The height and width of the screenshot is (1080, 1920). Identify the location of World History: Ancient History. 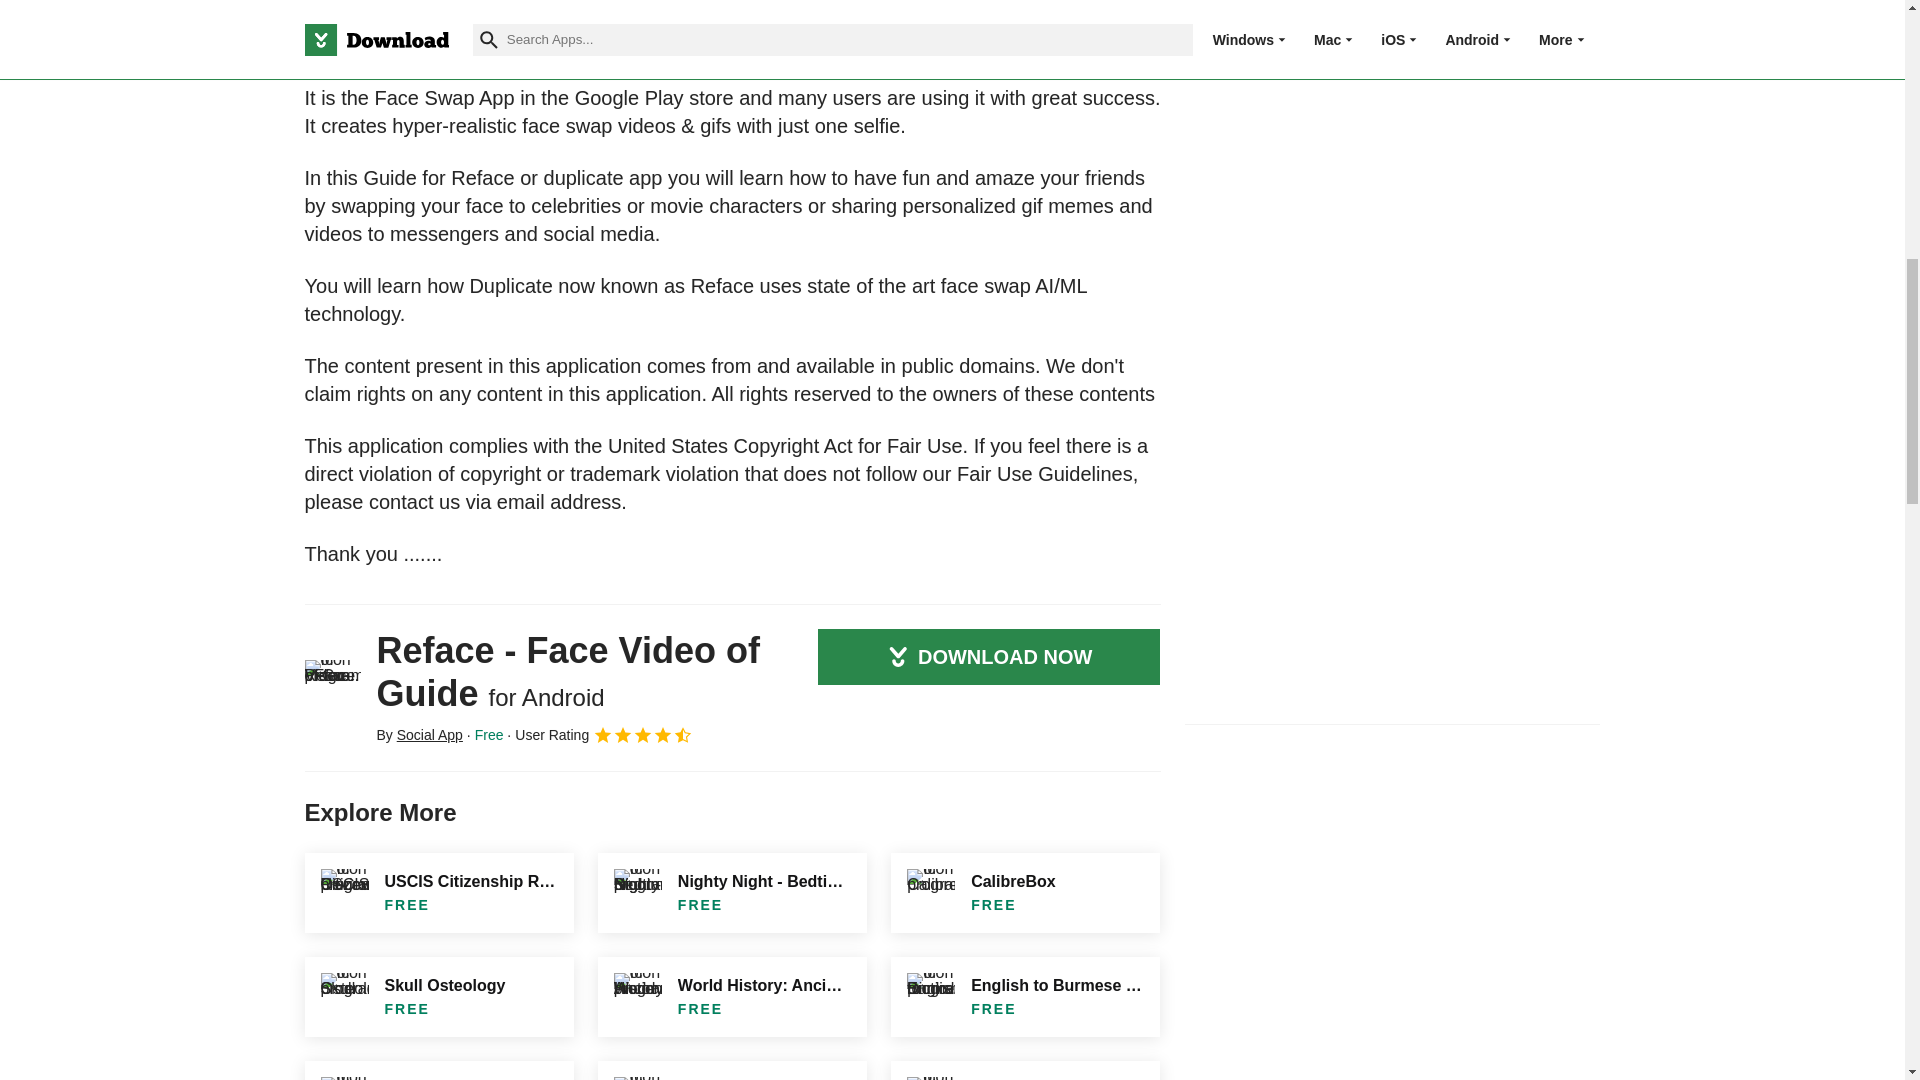
(732, 996).